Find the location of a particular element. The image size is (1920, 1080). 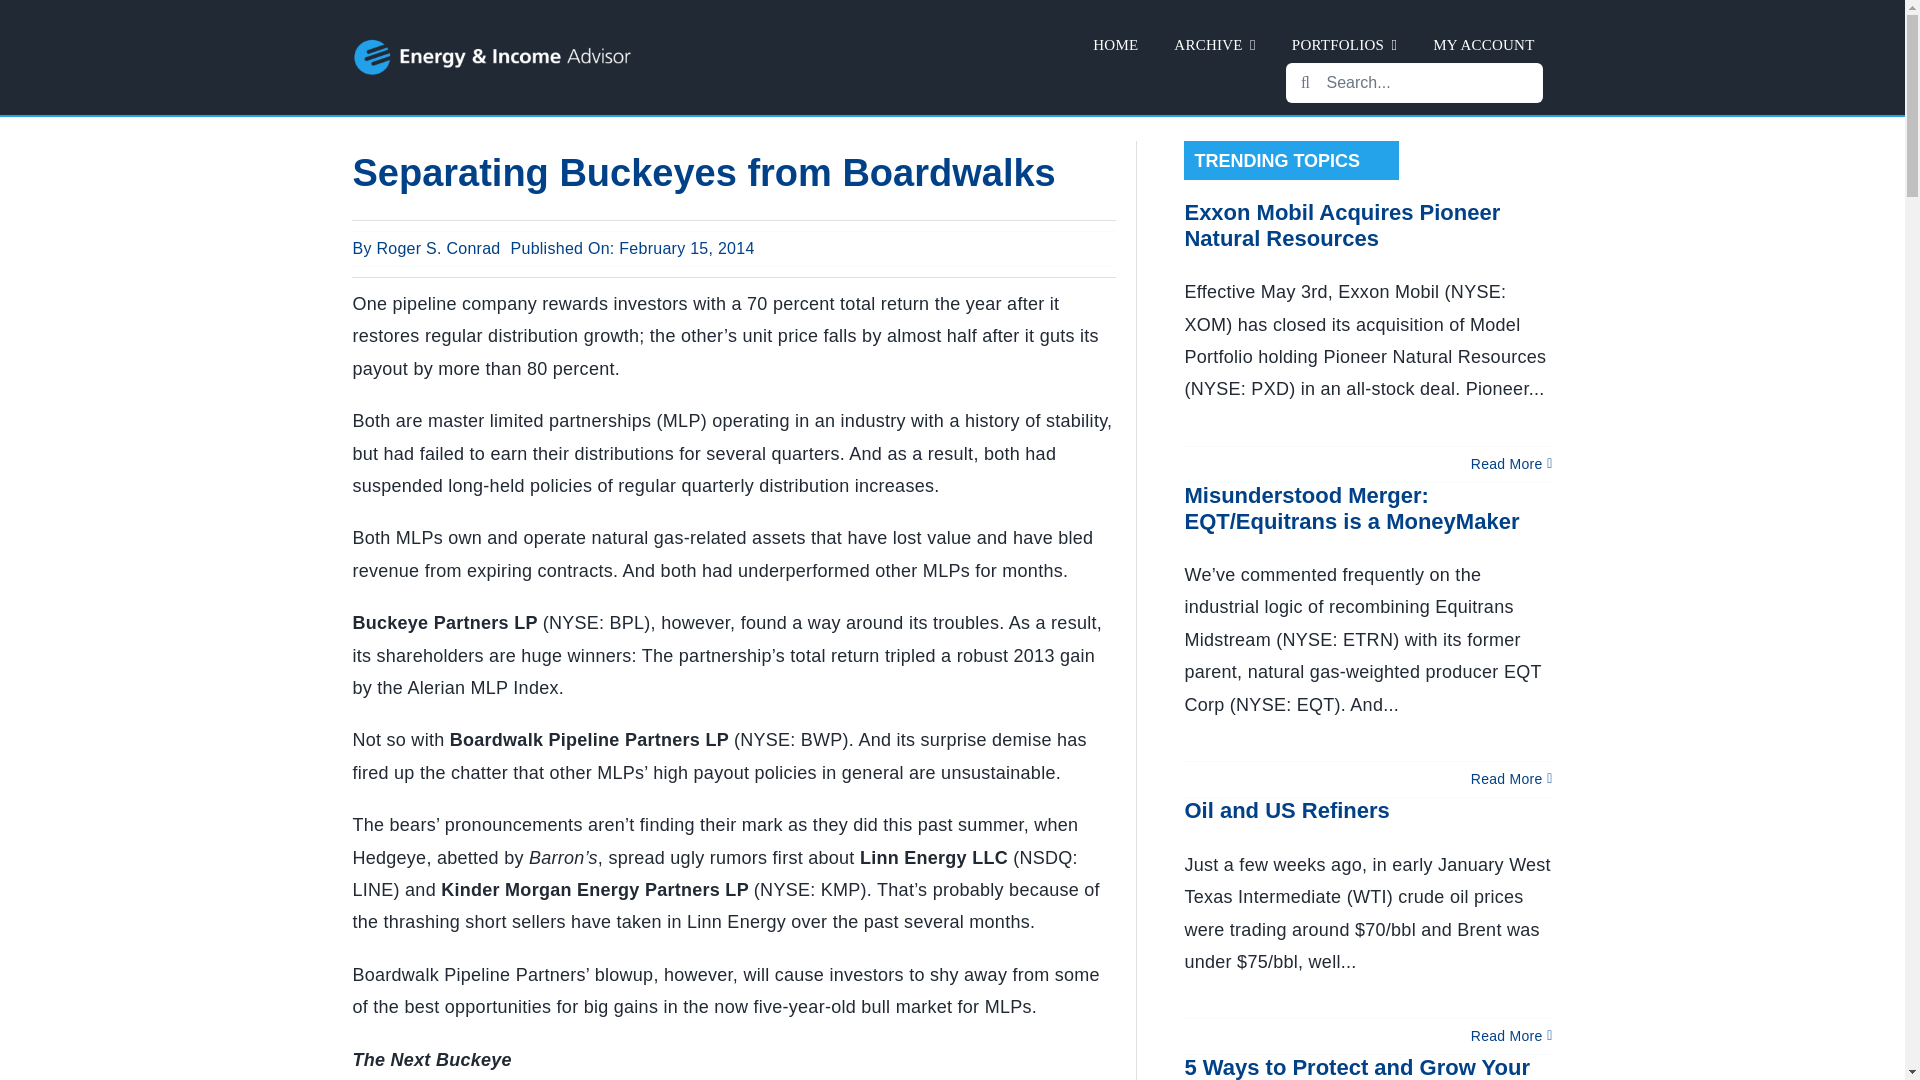

PORTFOLIOS is located at coordinates (1344, 45).